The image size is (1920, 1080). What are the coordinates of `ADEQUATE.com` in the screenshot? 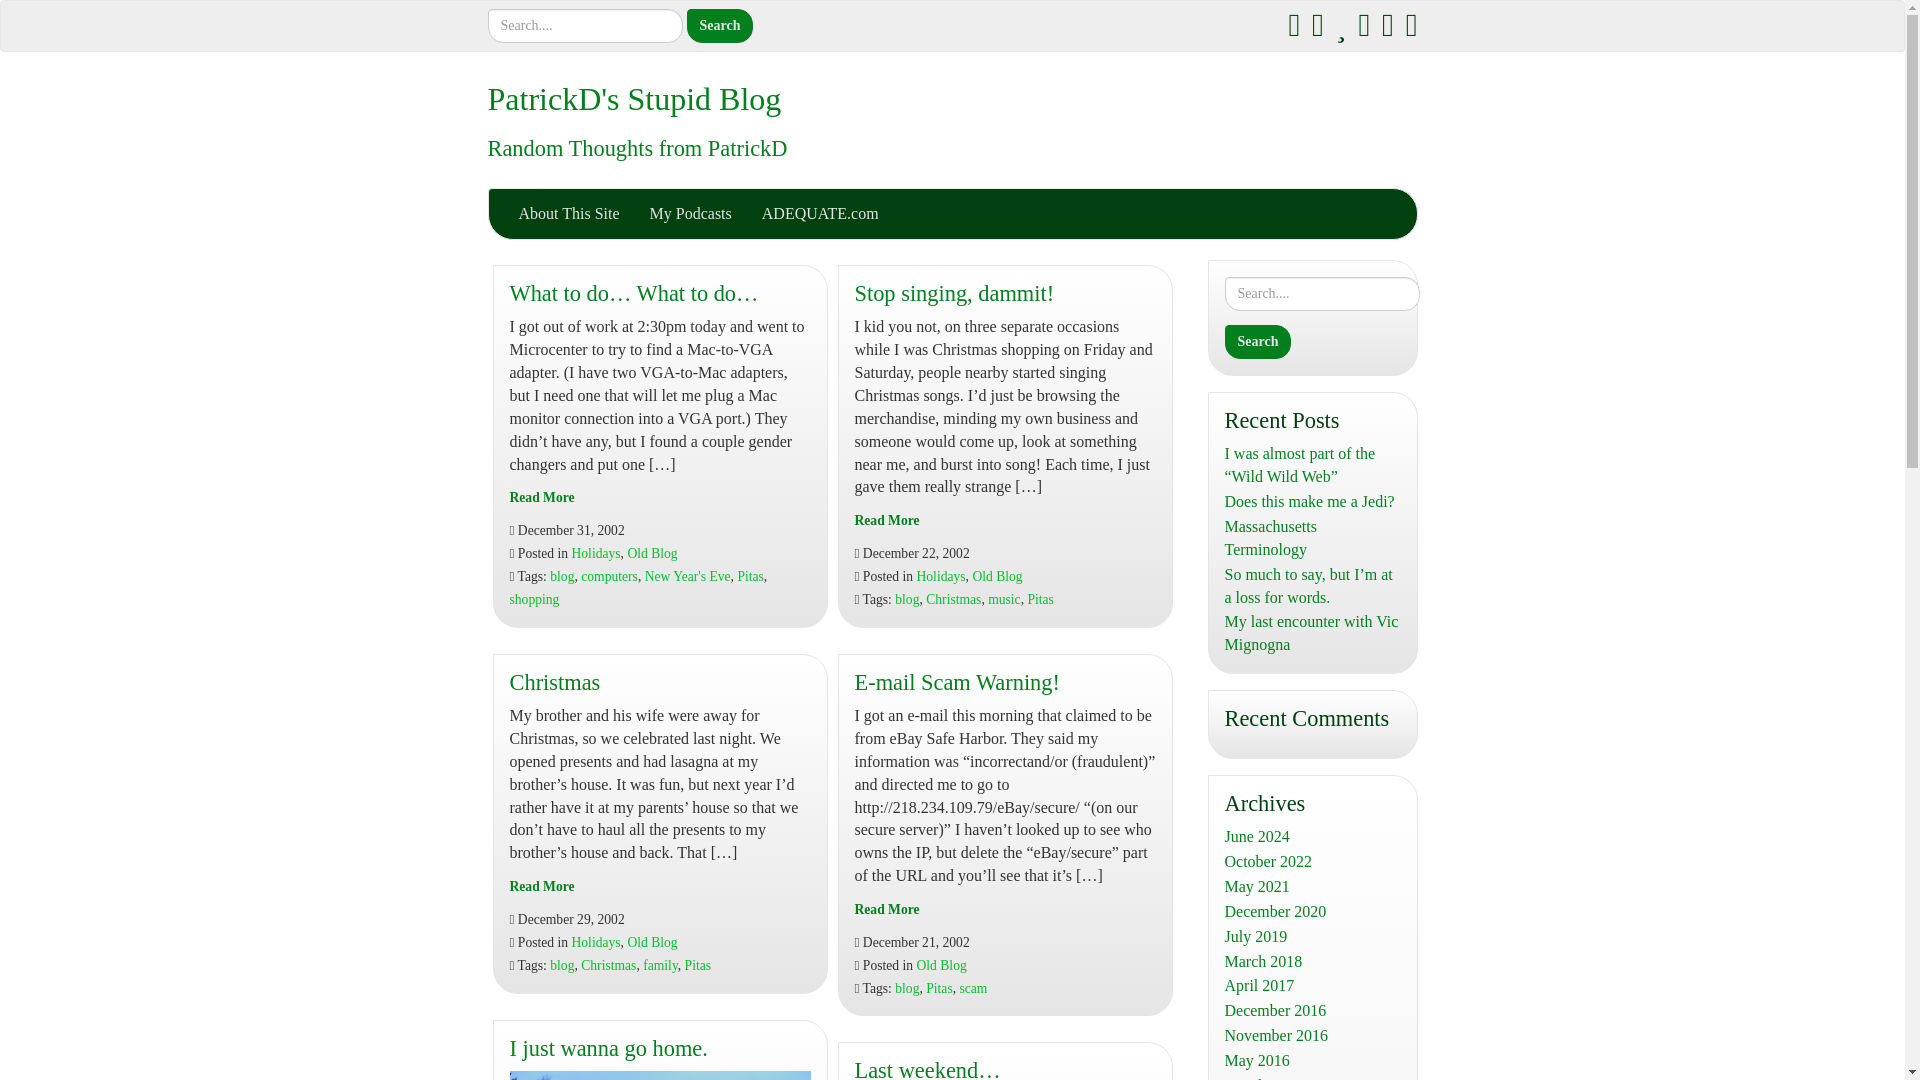 It's located at (820, 214).